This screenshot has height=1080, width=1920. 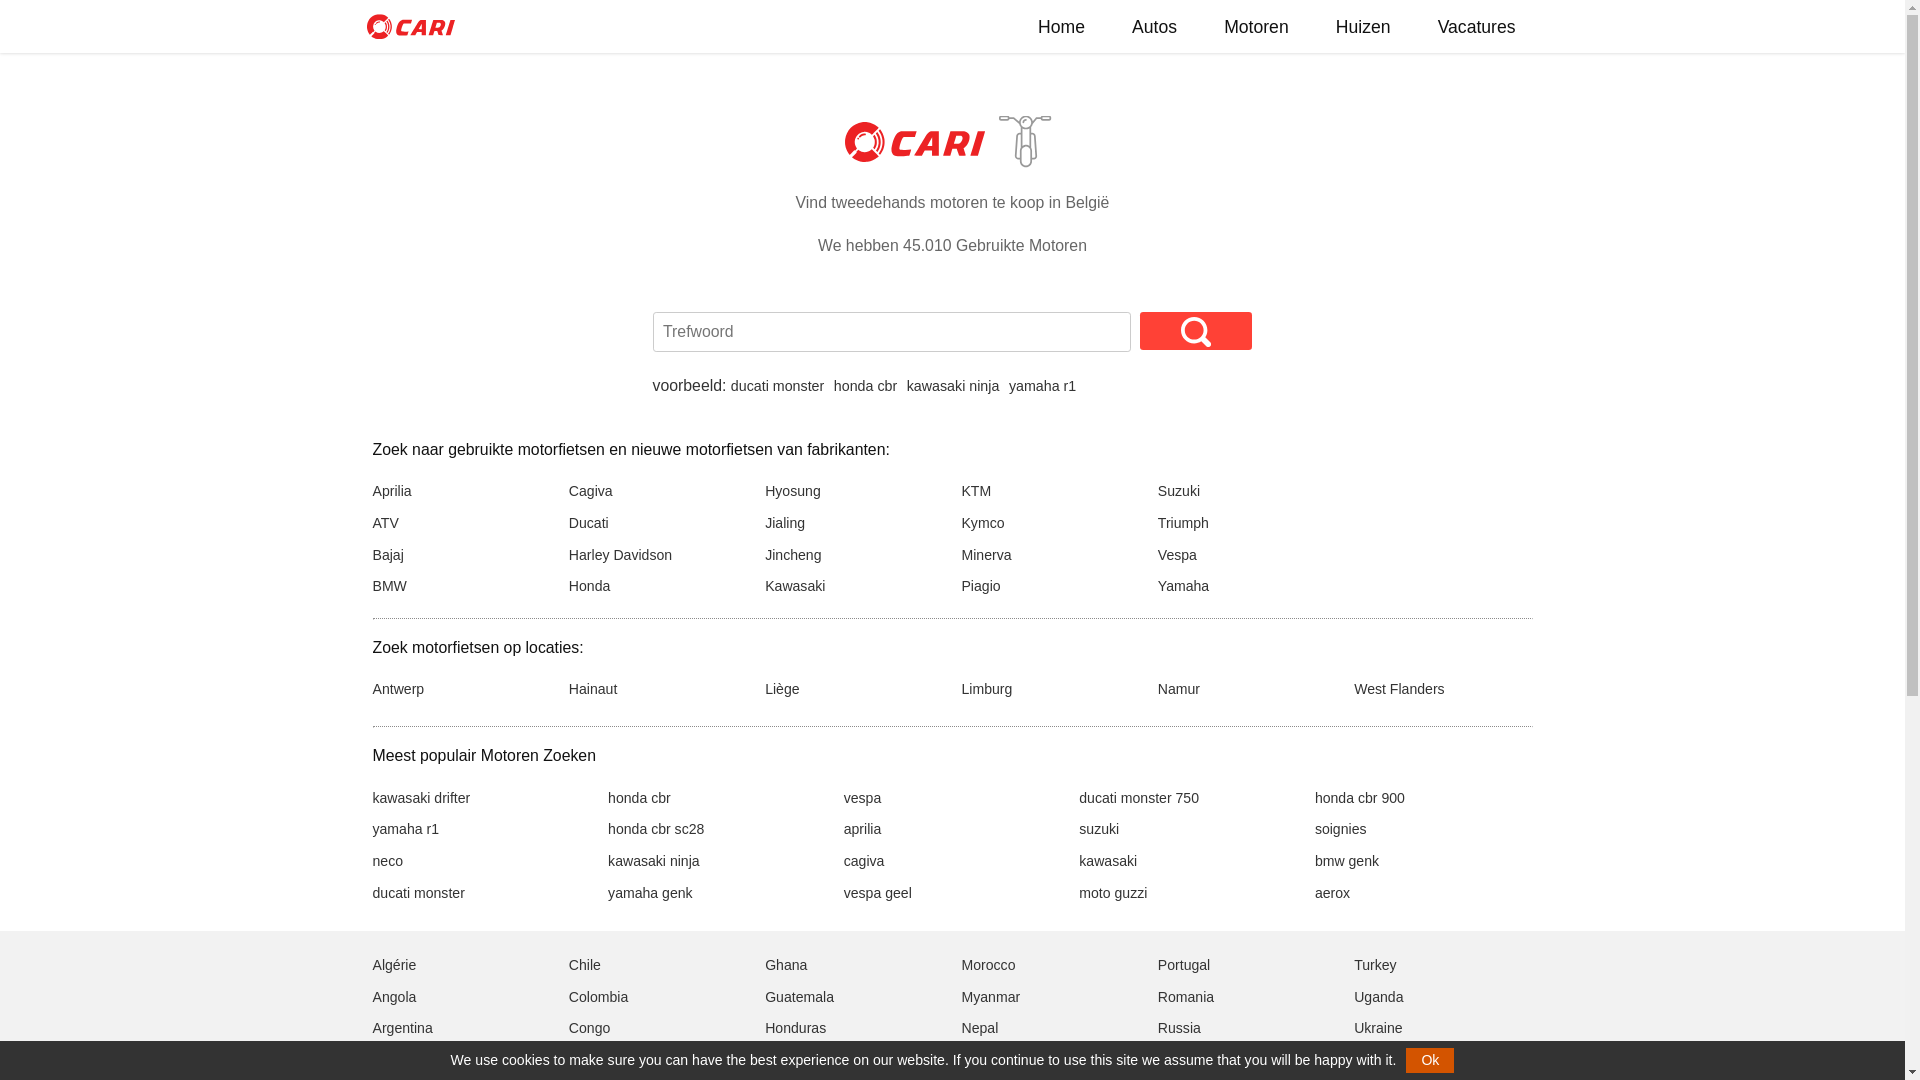 I want to click on Piagio, so click(x=980, y=586).